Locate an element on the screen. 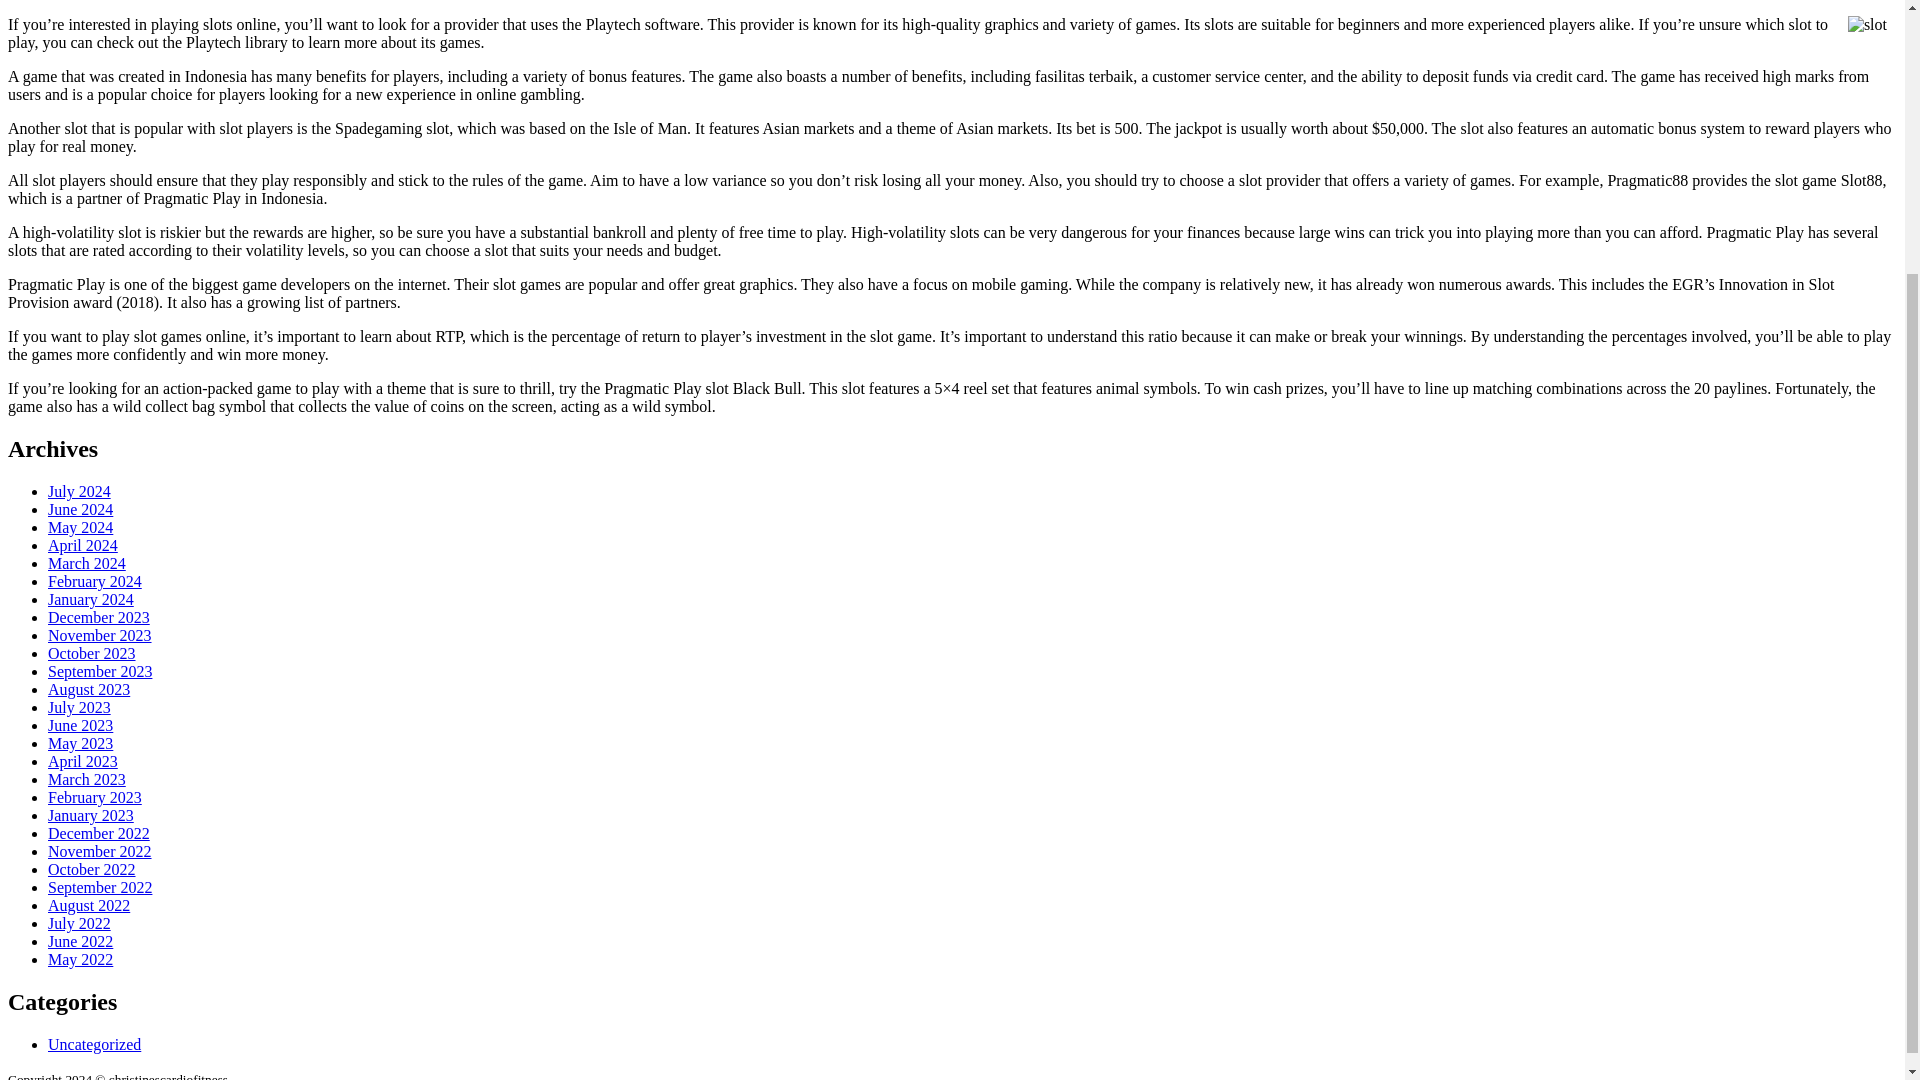 The image size is (1920, 1080). August 2022 is located at coordinates (89, 905).